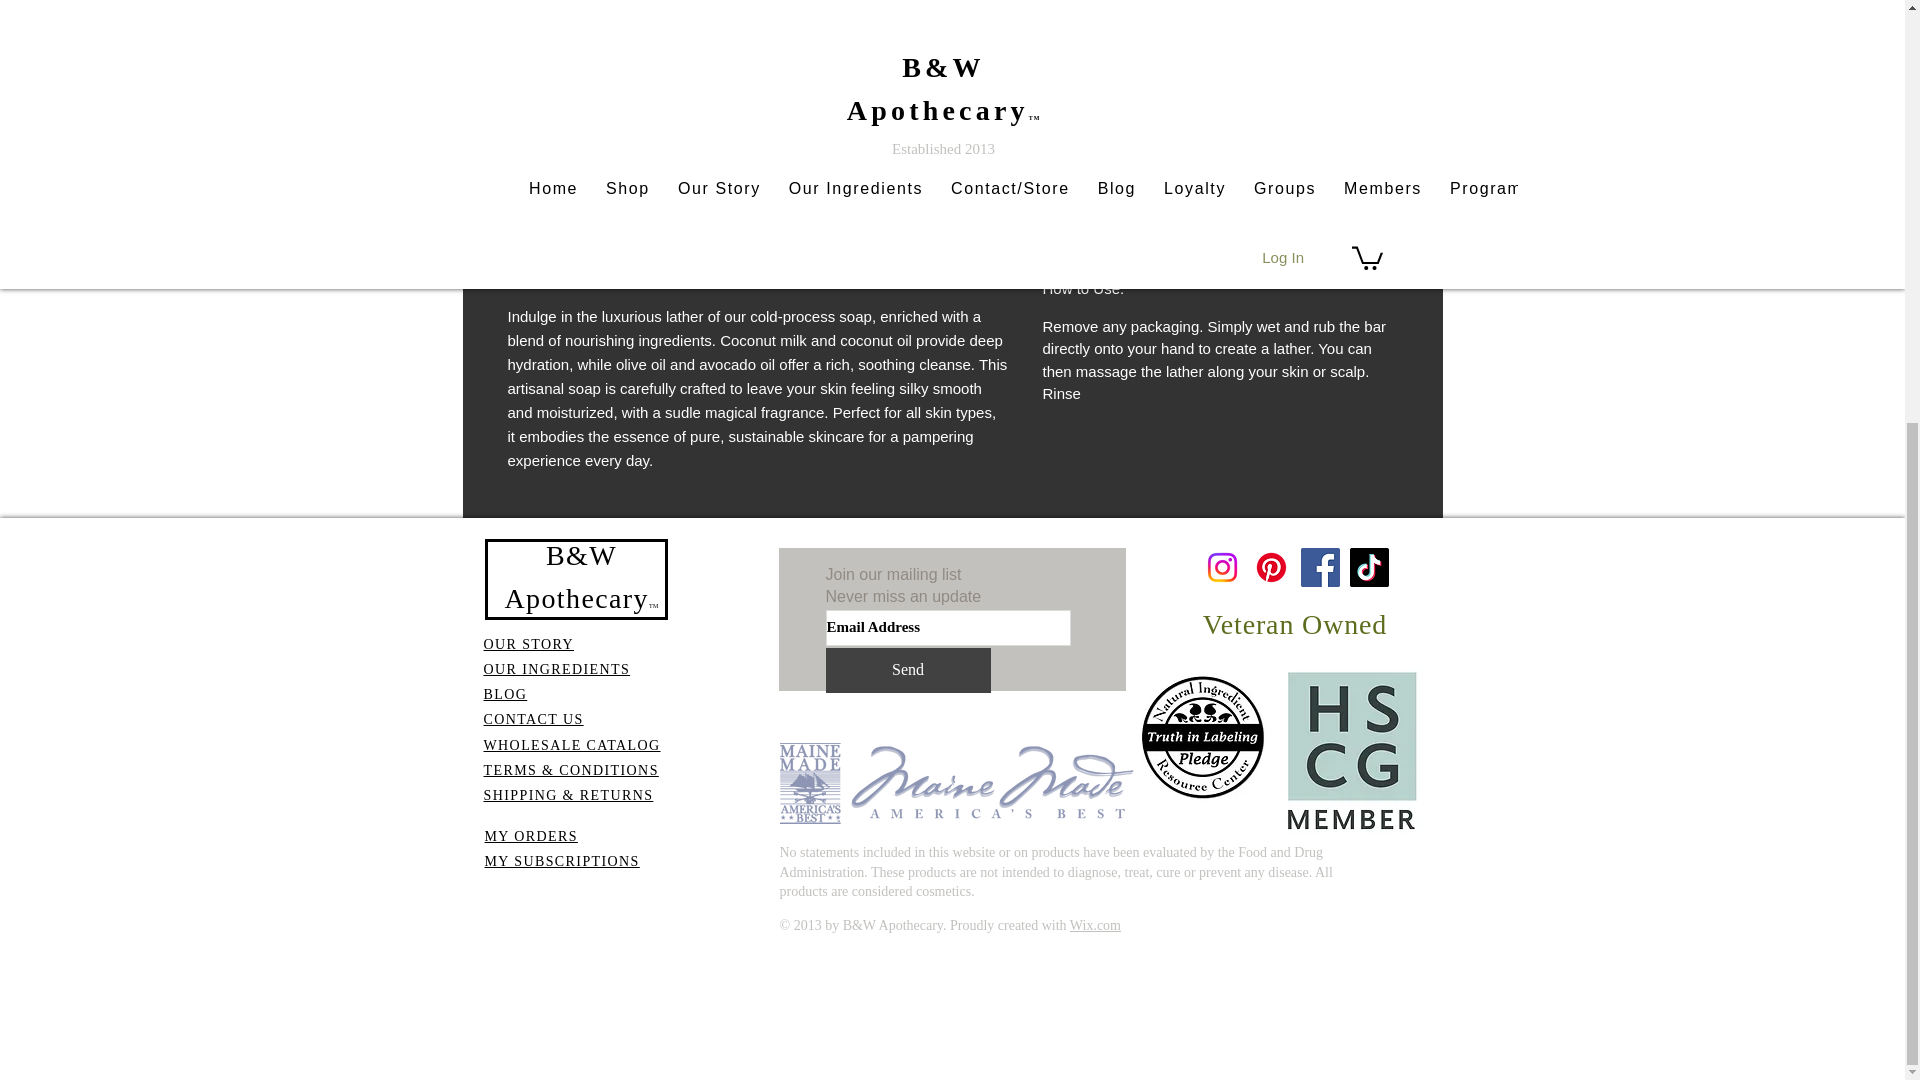 The width and height of the screenshot is (1920, 1080). Describe the element at coordinates (530, 836) in the screenshot. I see `MY ORDERS` at that location.